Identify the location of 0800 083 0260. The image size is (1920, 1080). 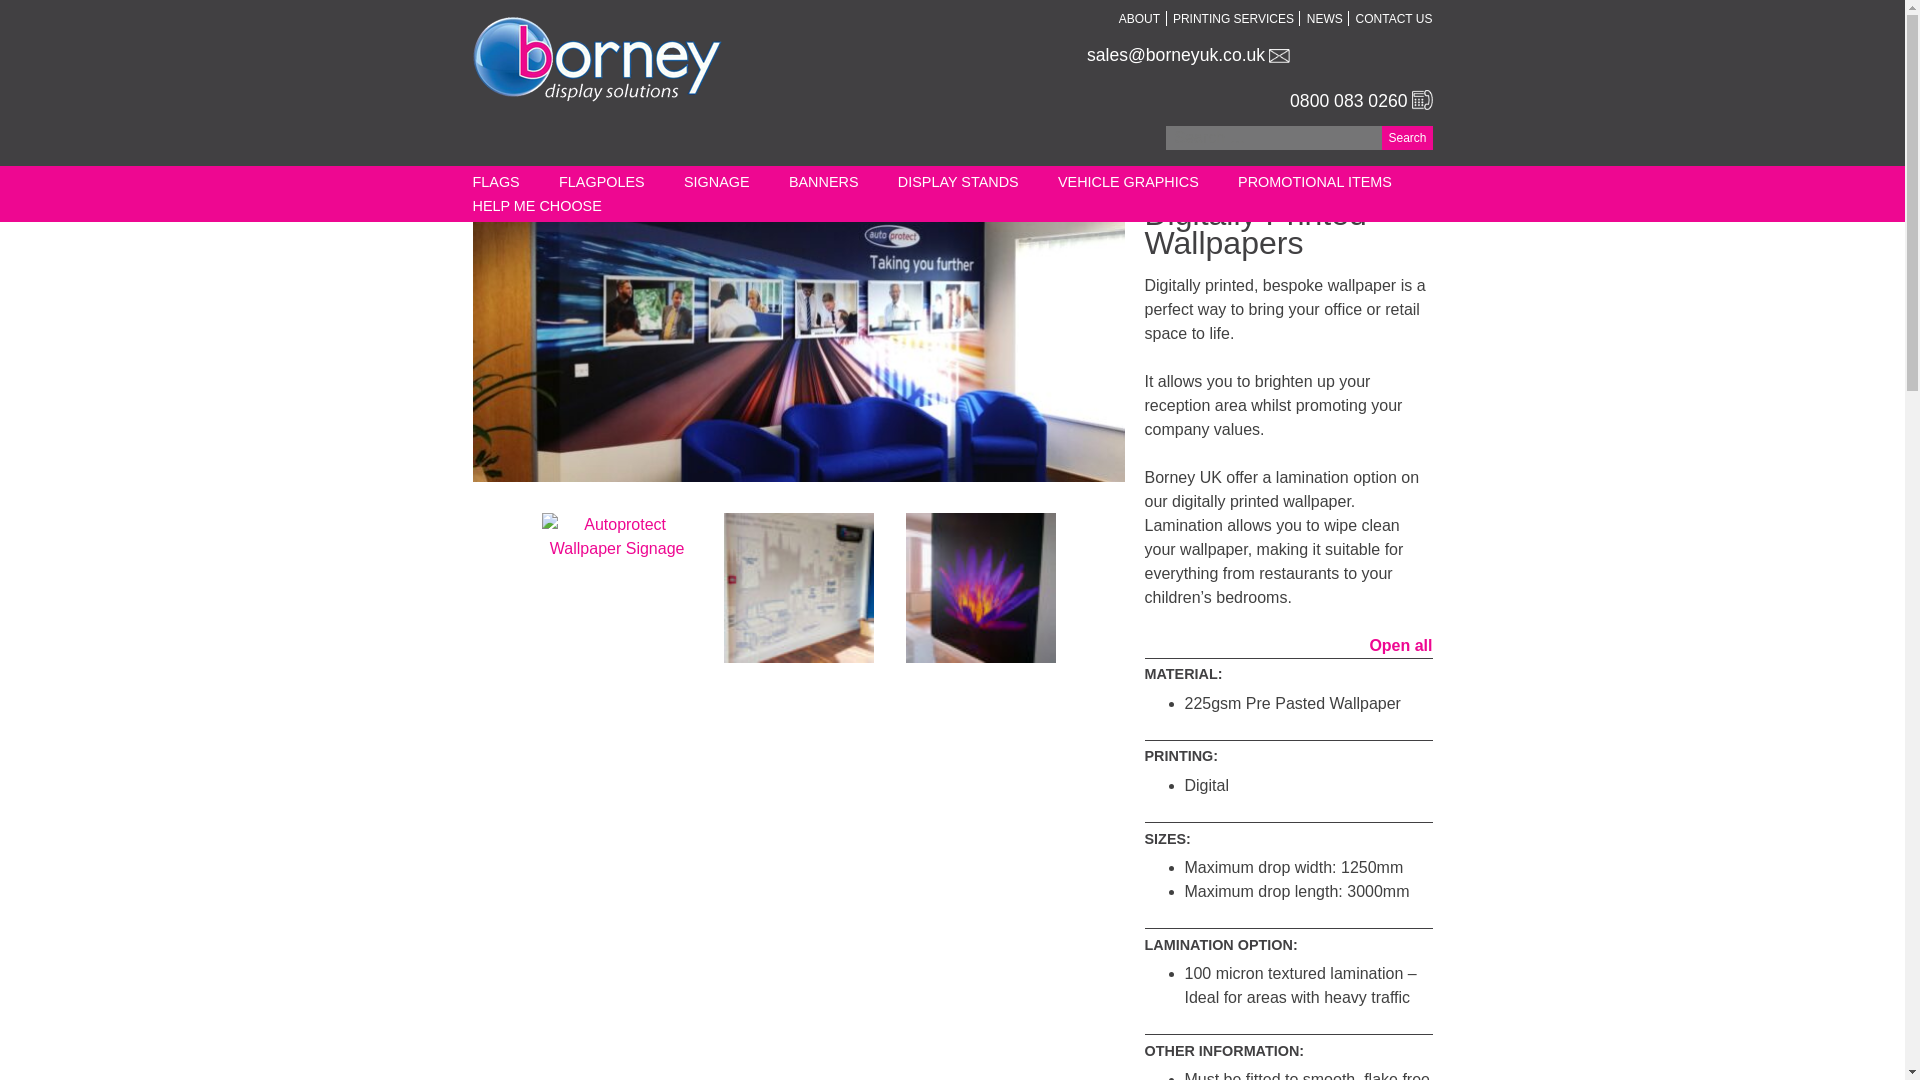
(1348, 100).